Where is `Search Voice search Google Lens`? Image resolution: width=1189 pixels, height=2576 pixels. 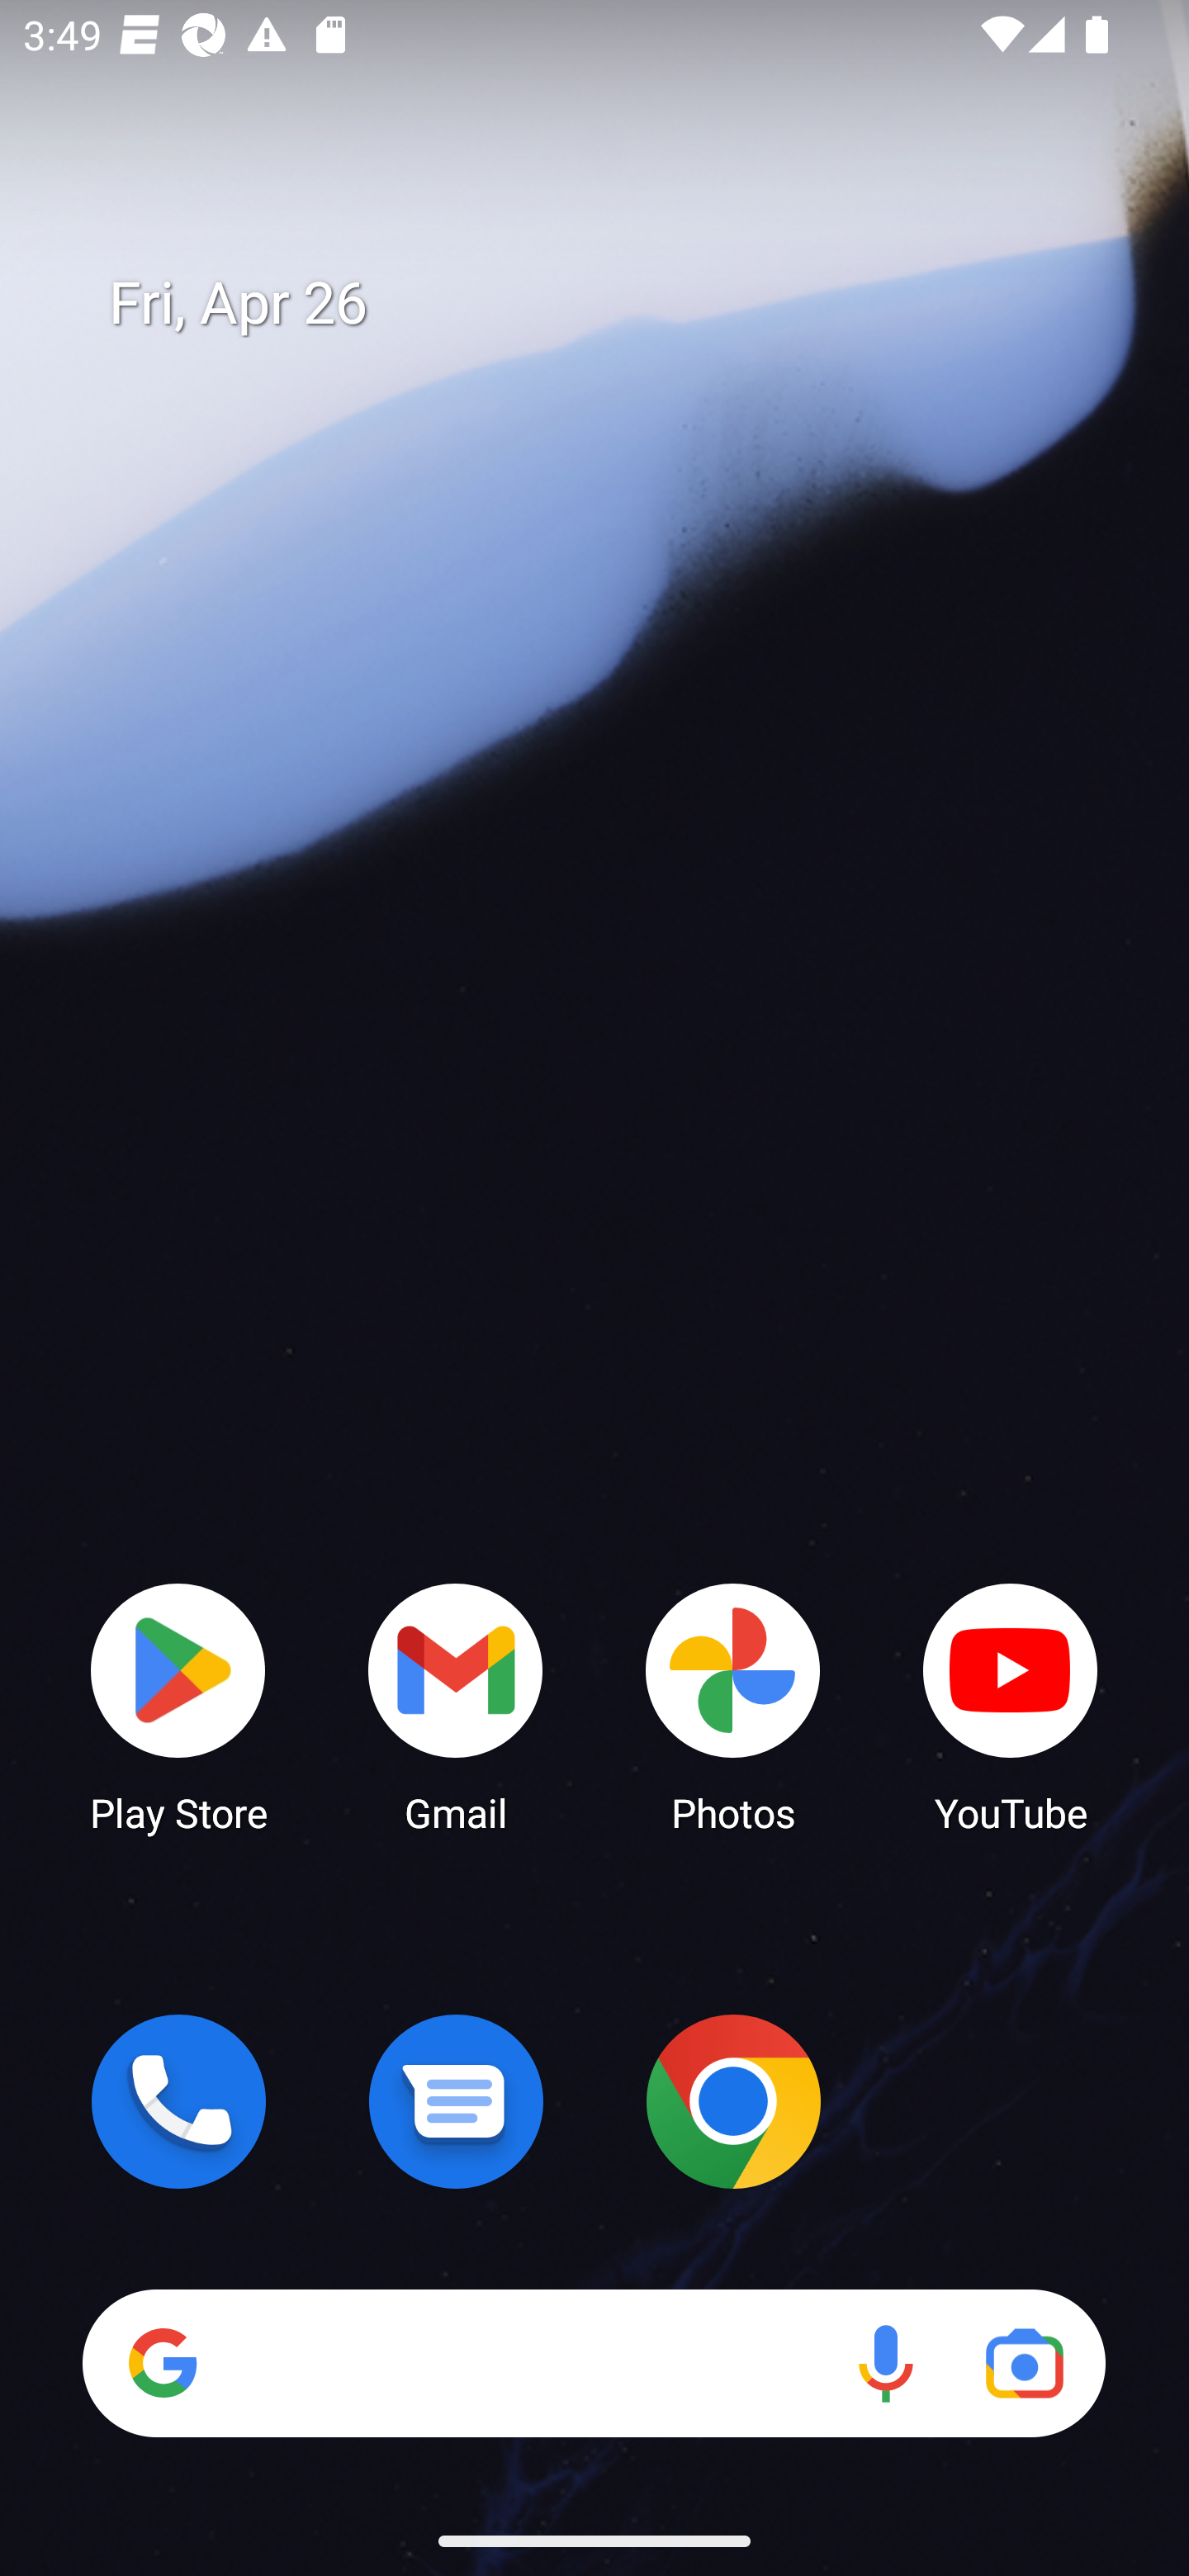 Search Voice search Google Lens is located at coordinates (594, 2363).